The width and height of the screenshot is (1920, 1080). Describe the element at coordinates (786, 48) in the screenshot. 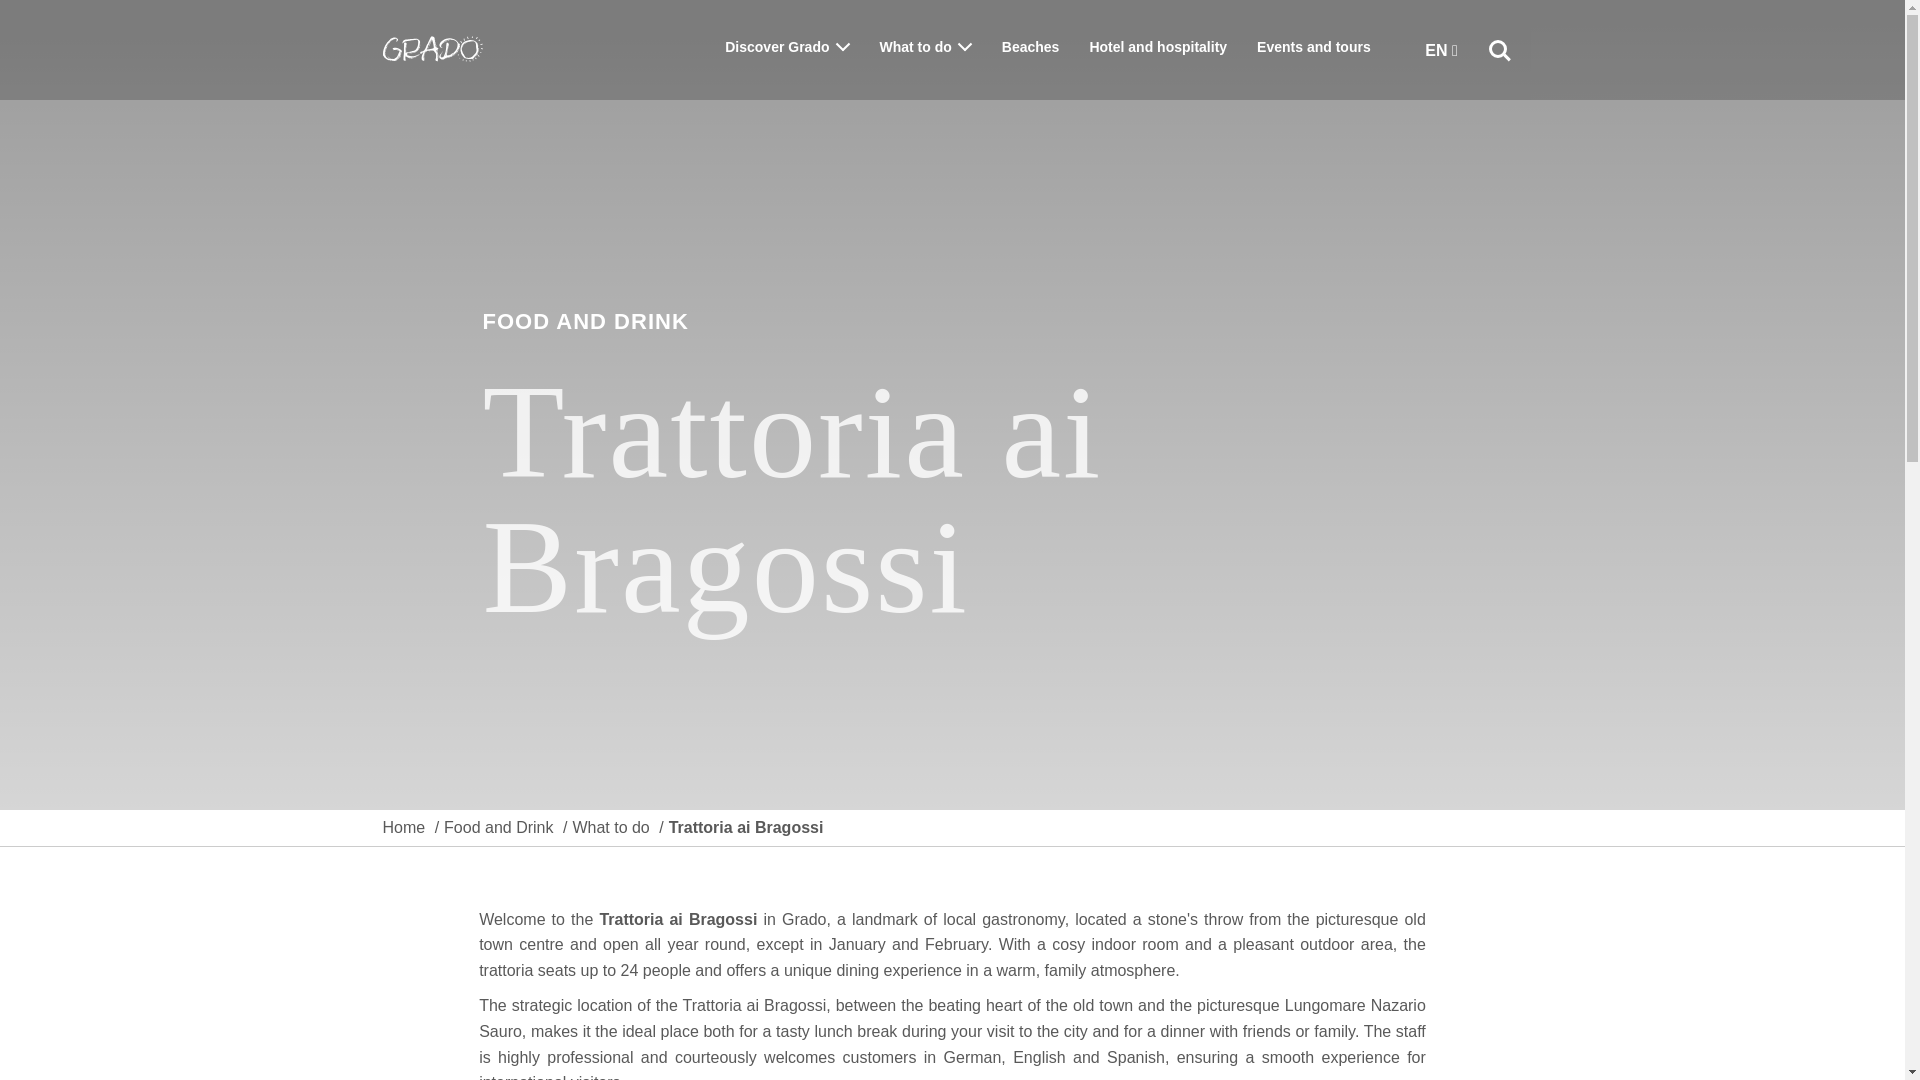

I see `Discover Grado` at that location.